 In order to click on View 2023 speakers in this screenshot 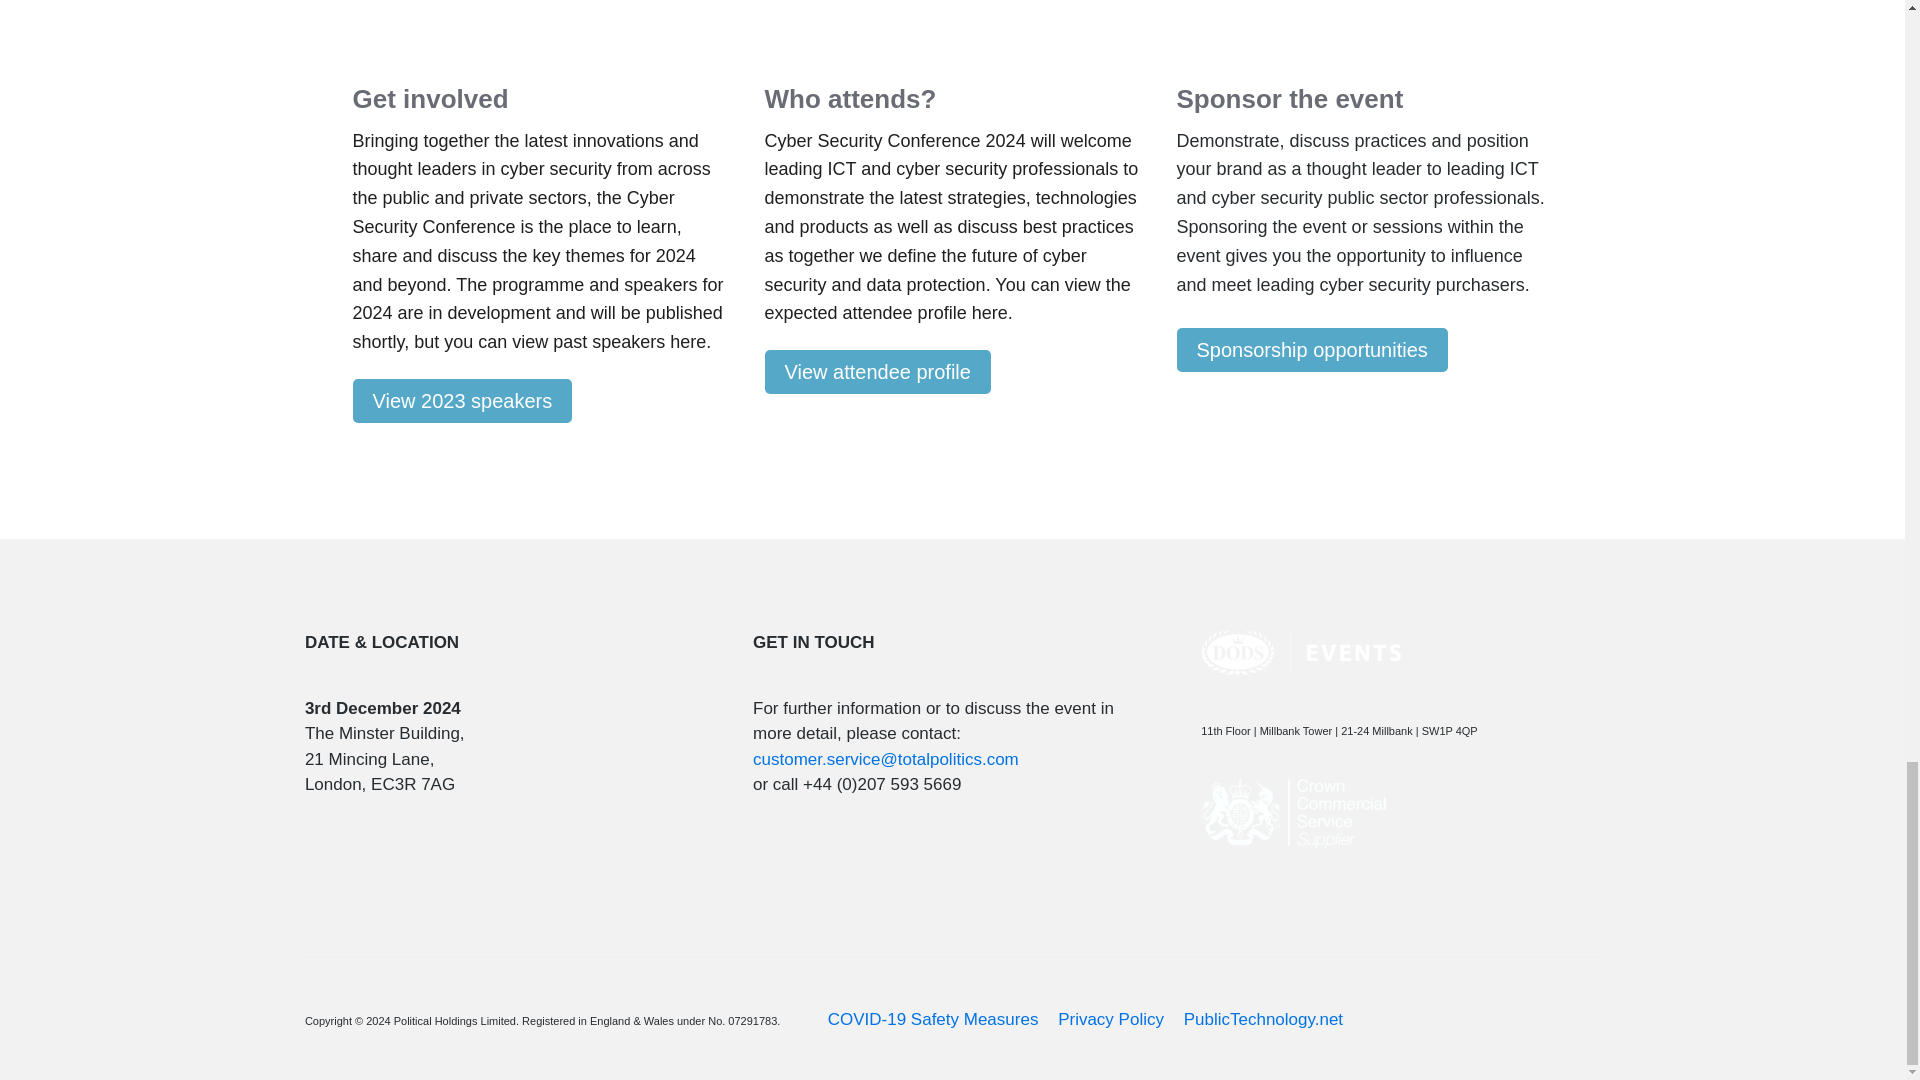, I will do `click(462, 401)`.